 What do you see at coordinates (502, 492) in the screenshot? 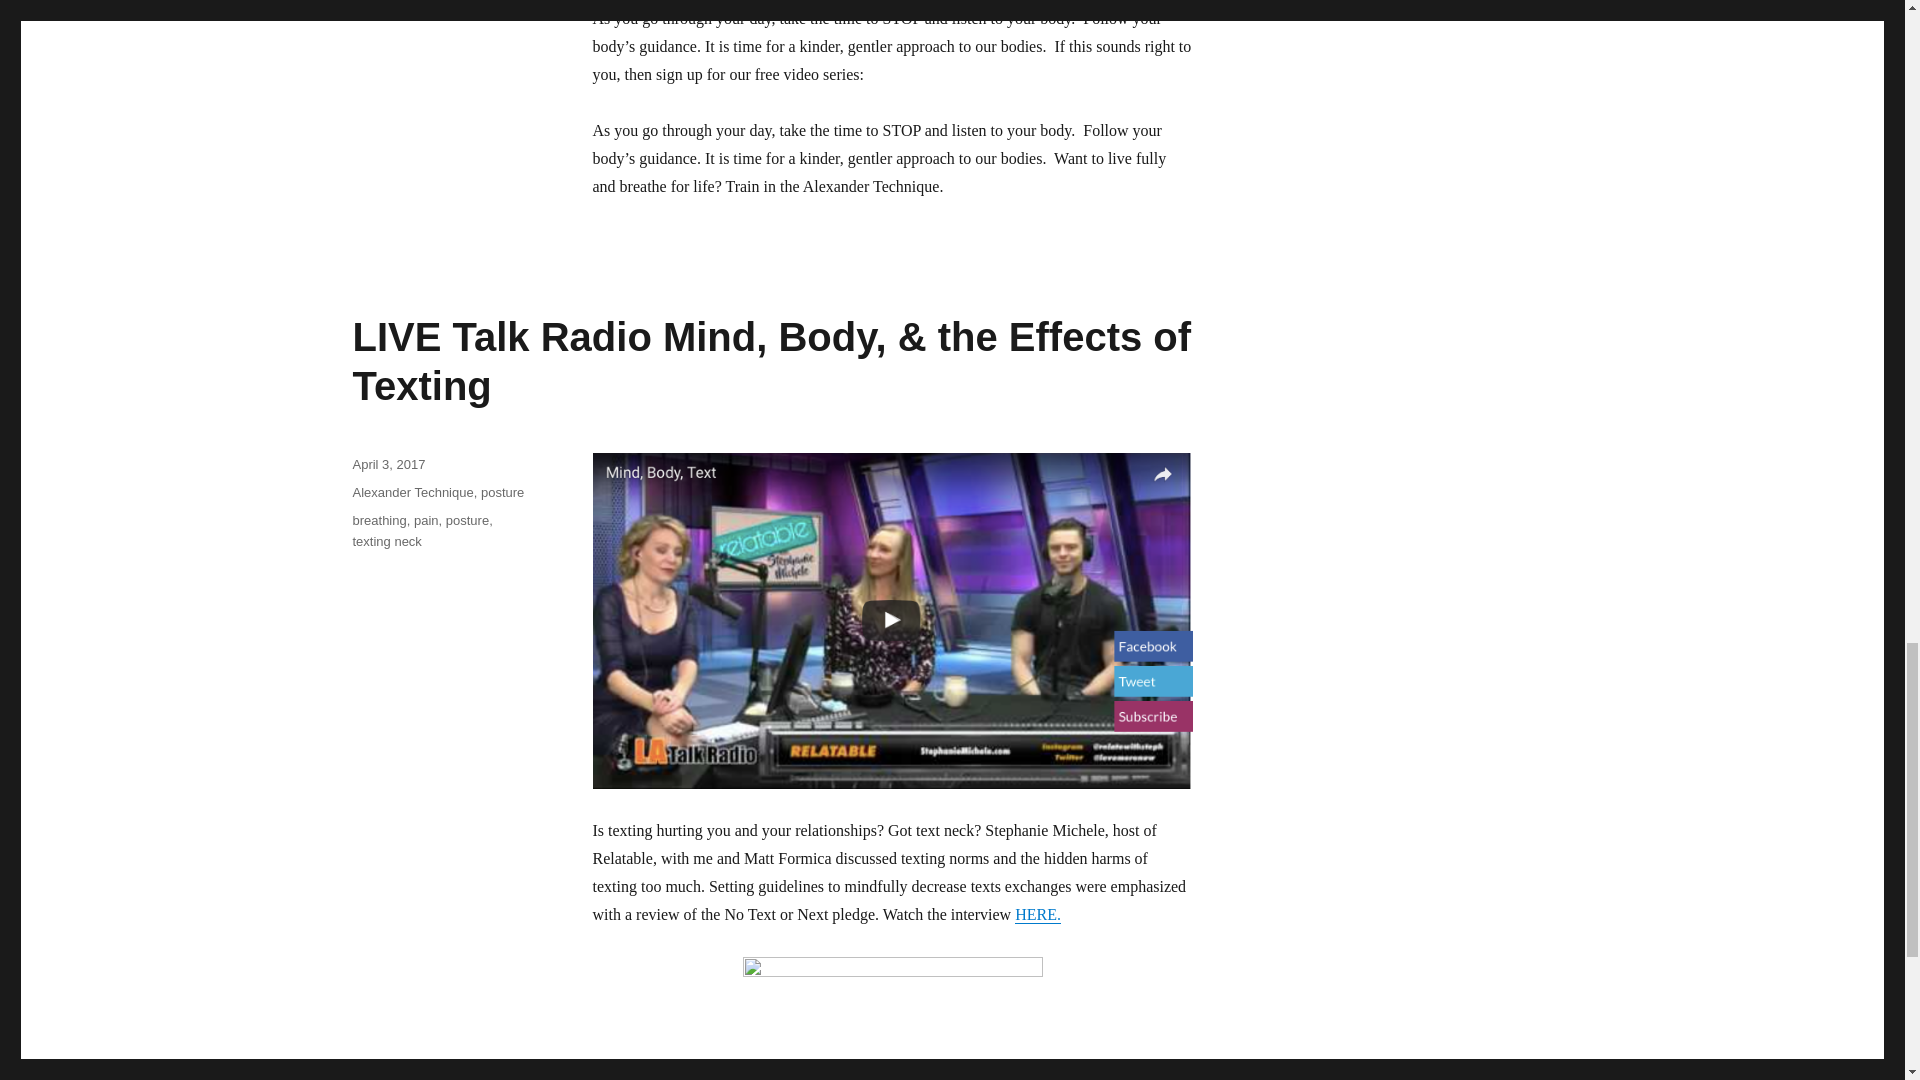
I see `posture` at bounding box center [502, 492].